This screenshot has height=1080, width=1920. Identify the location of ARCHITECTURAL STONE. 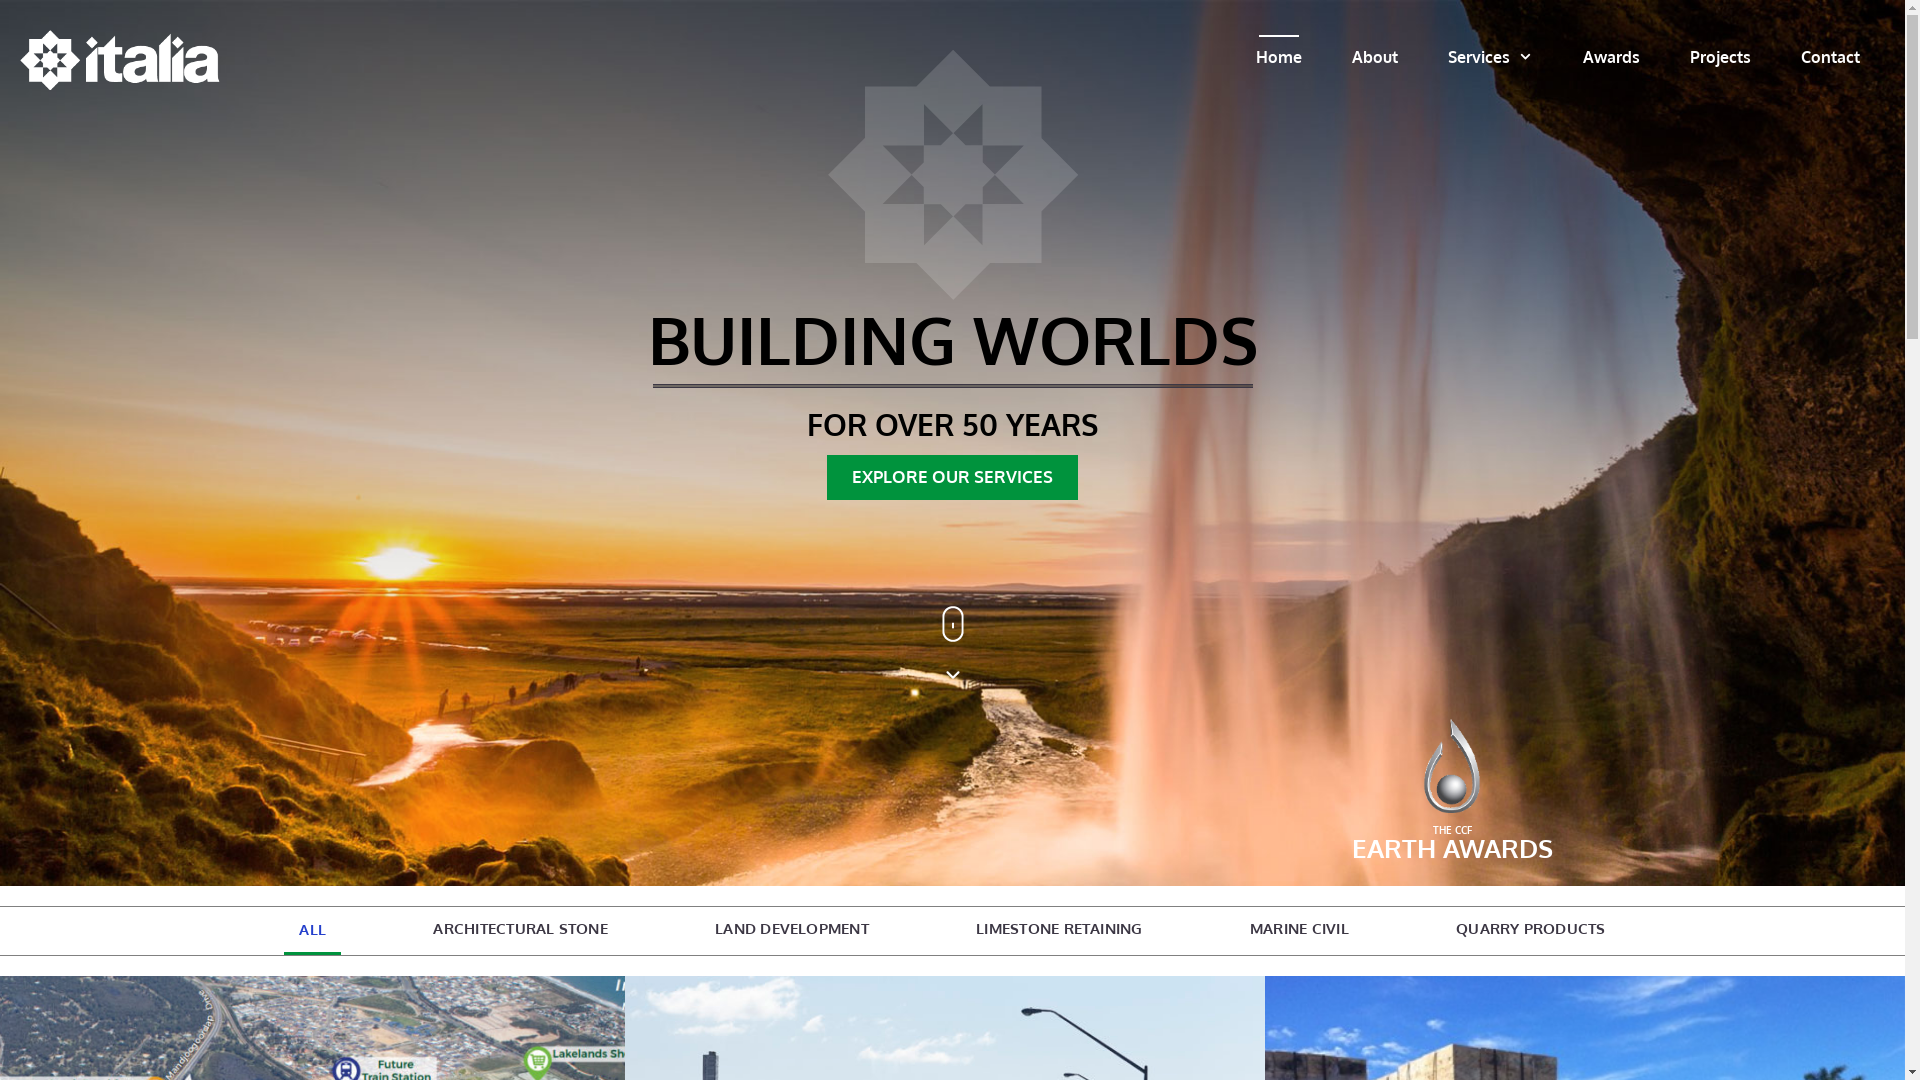
(520, 928).